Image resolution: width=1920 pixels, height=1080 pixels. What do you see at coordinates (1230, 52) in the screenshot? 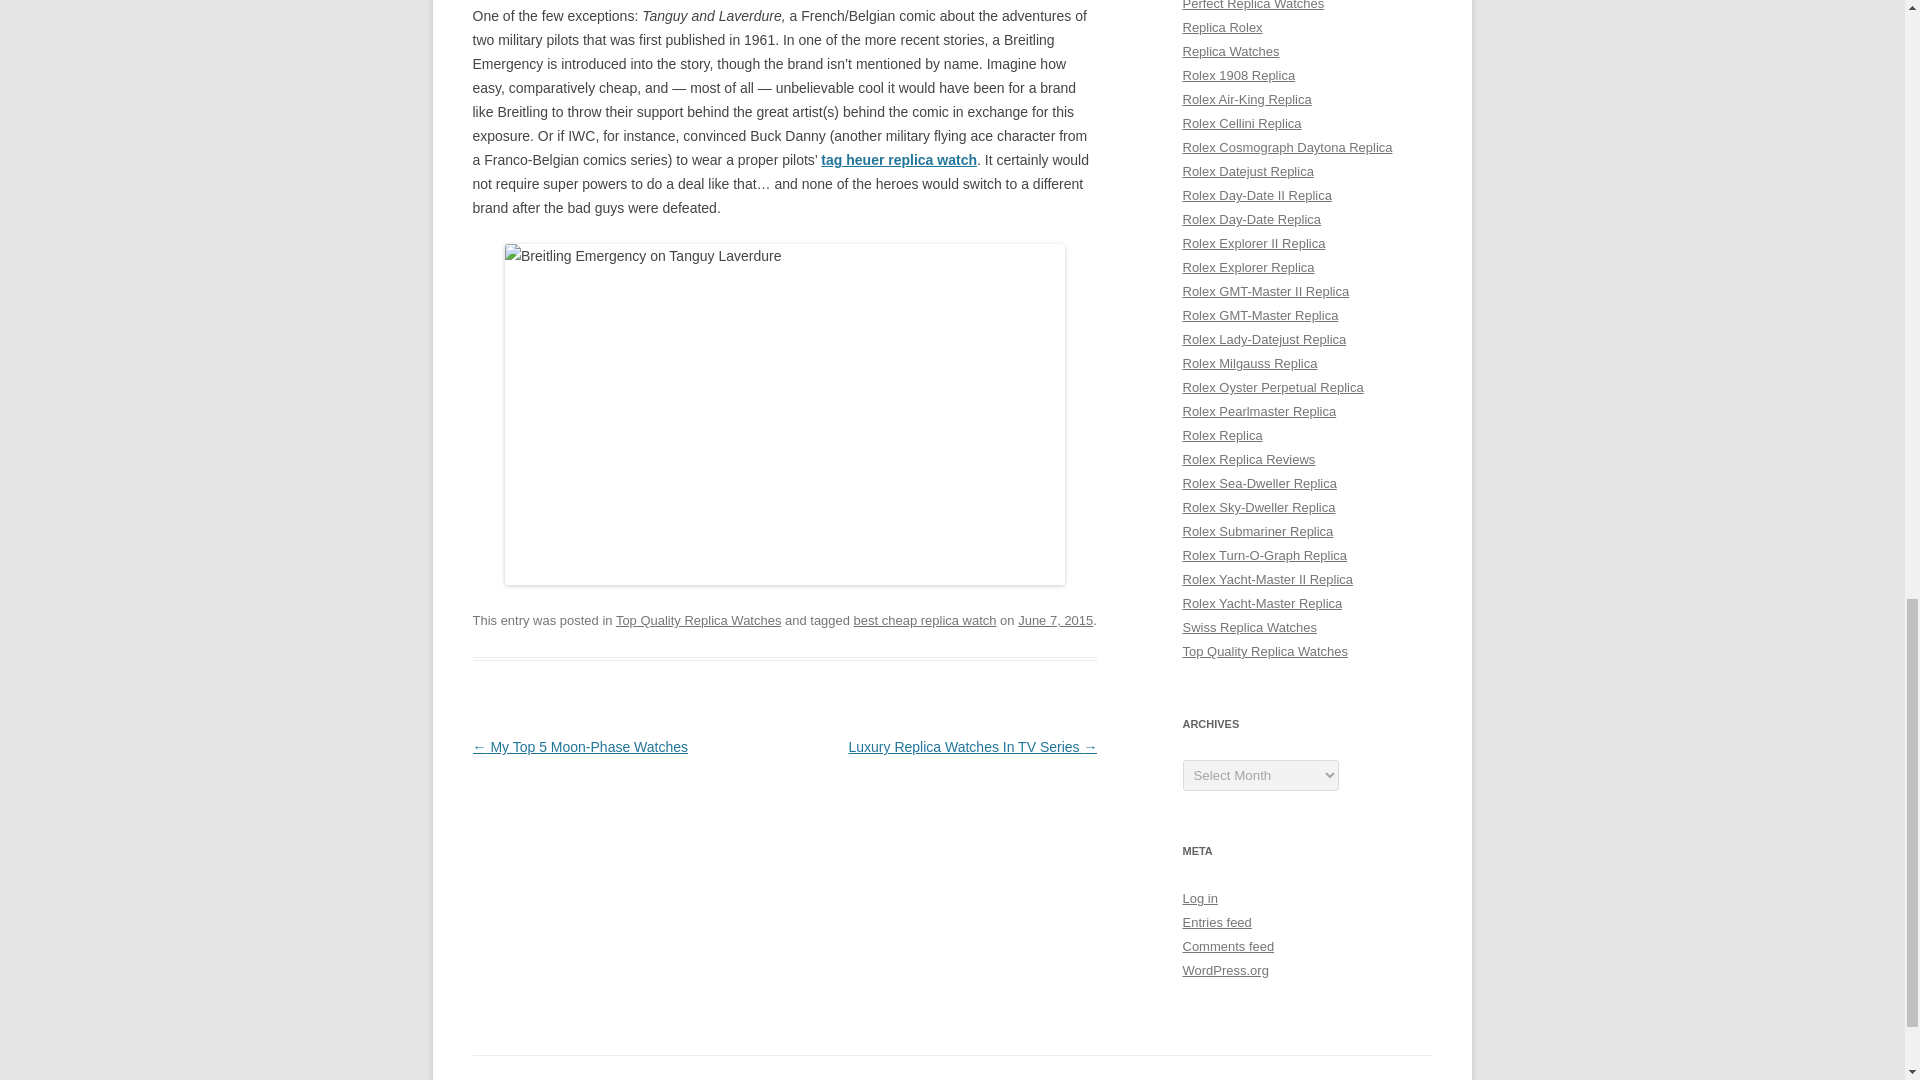
I see `Replica Watches` at bounding box center [1230, 52].